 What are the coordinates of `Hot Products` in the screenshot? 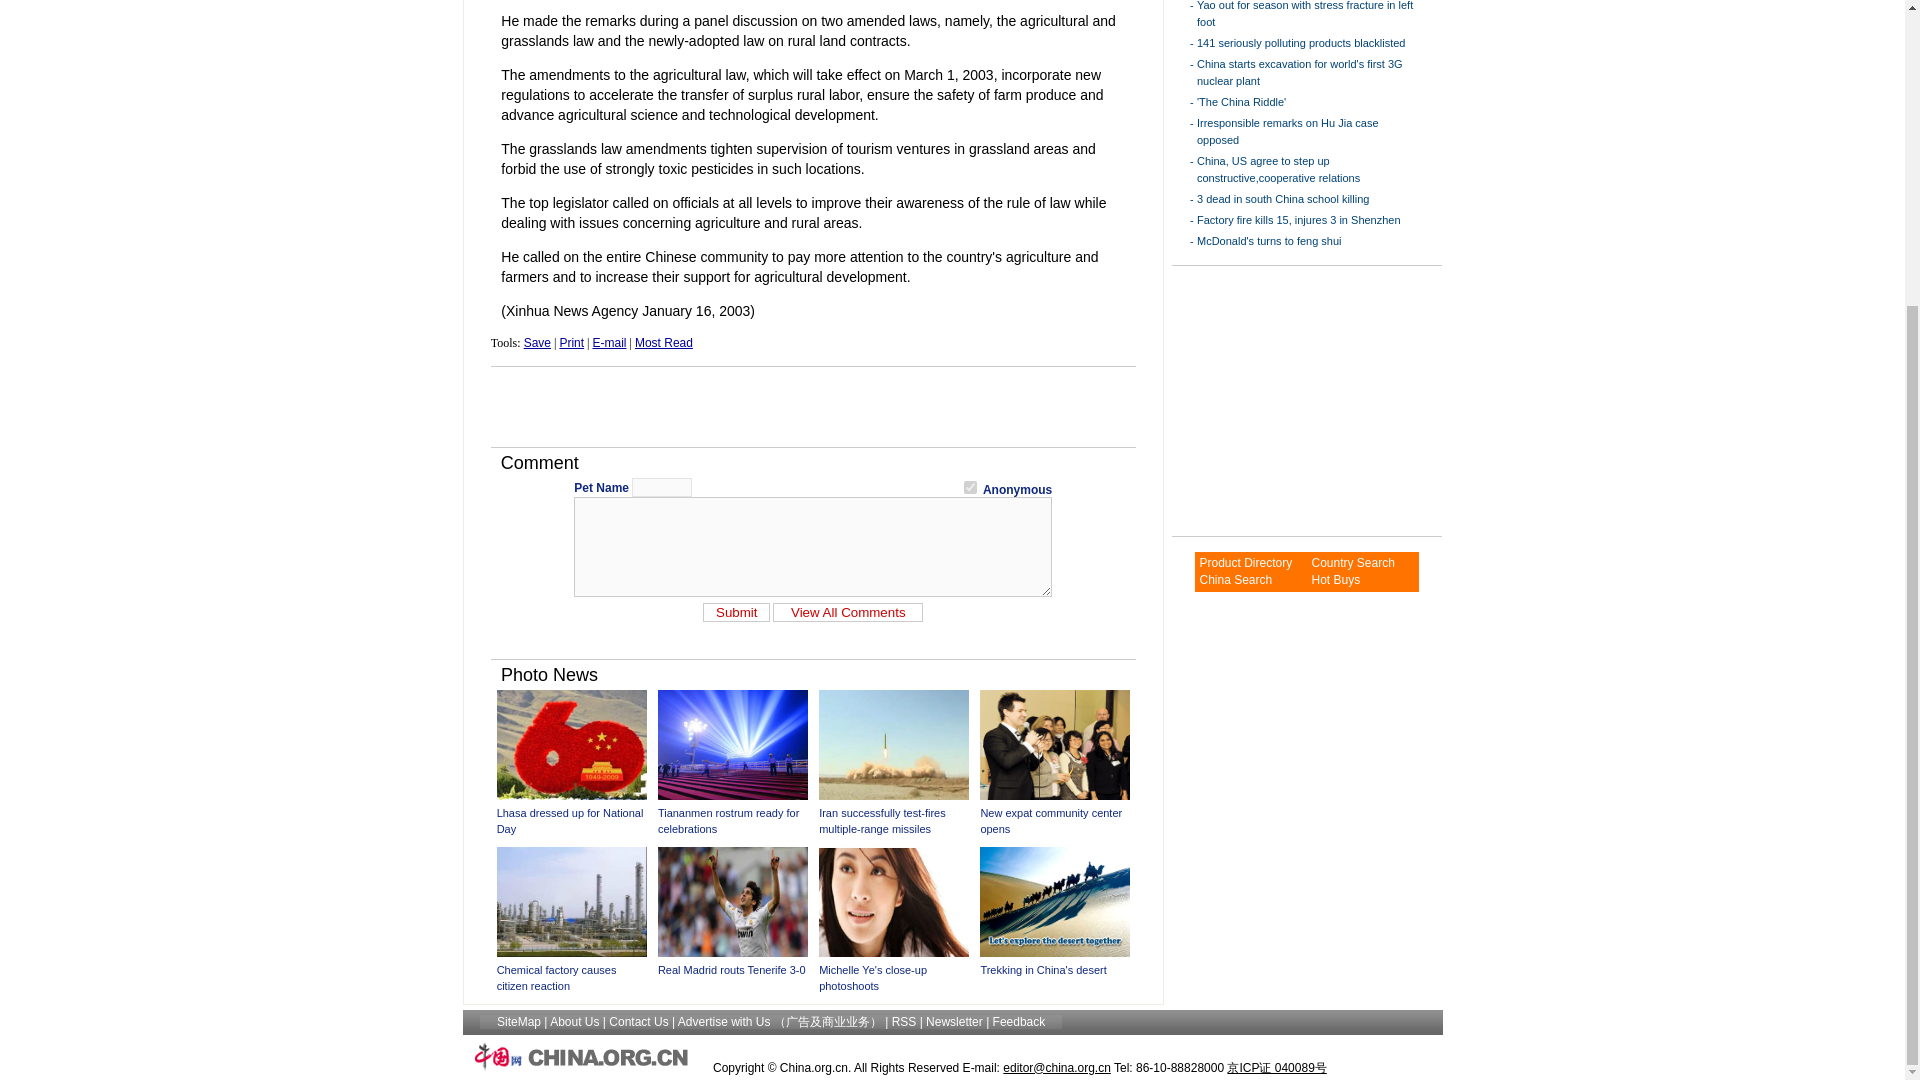 It's located at (1335, 580).